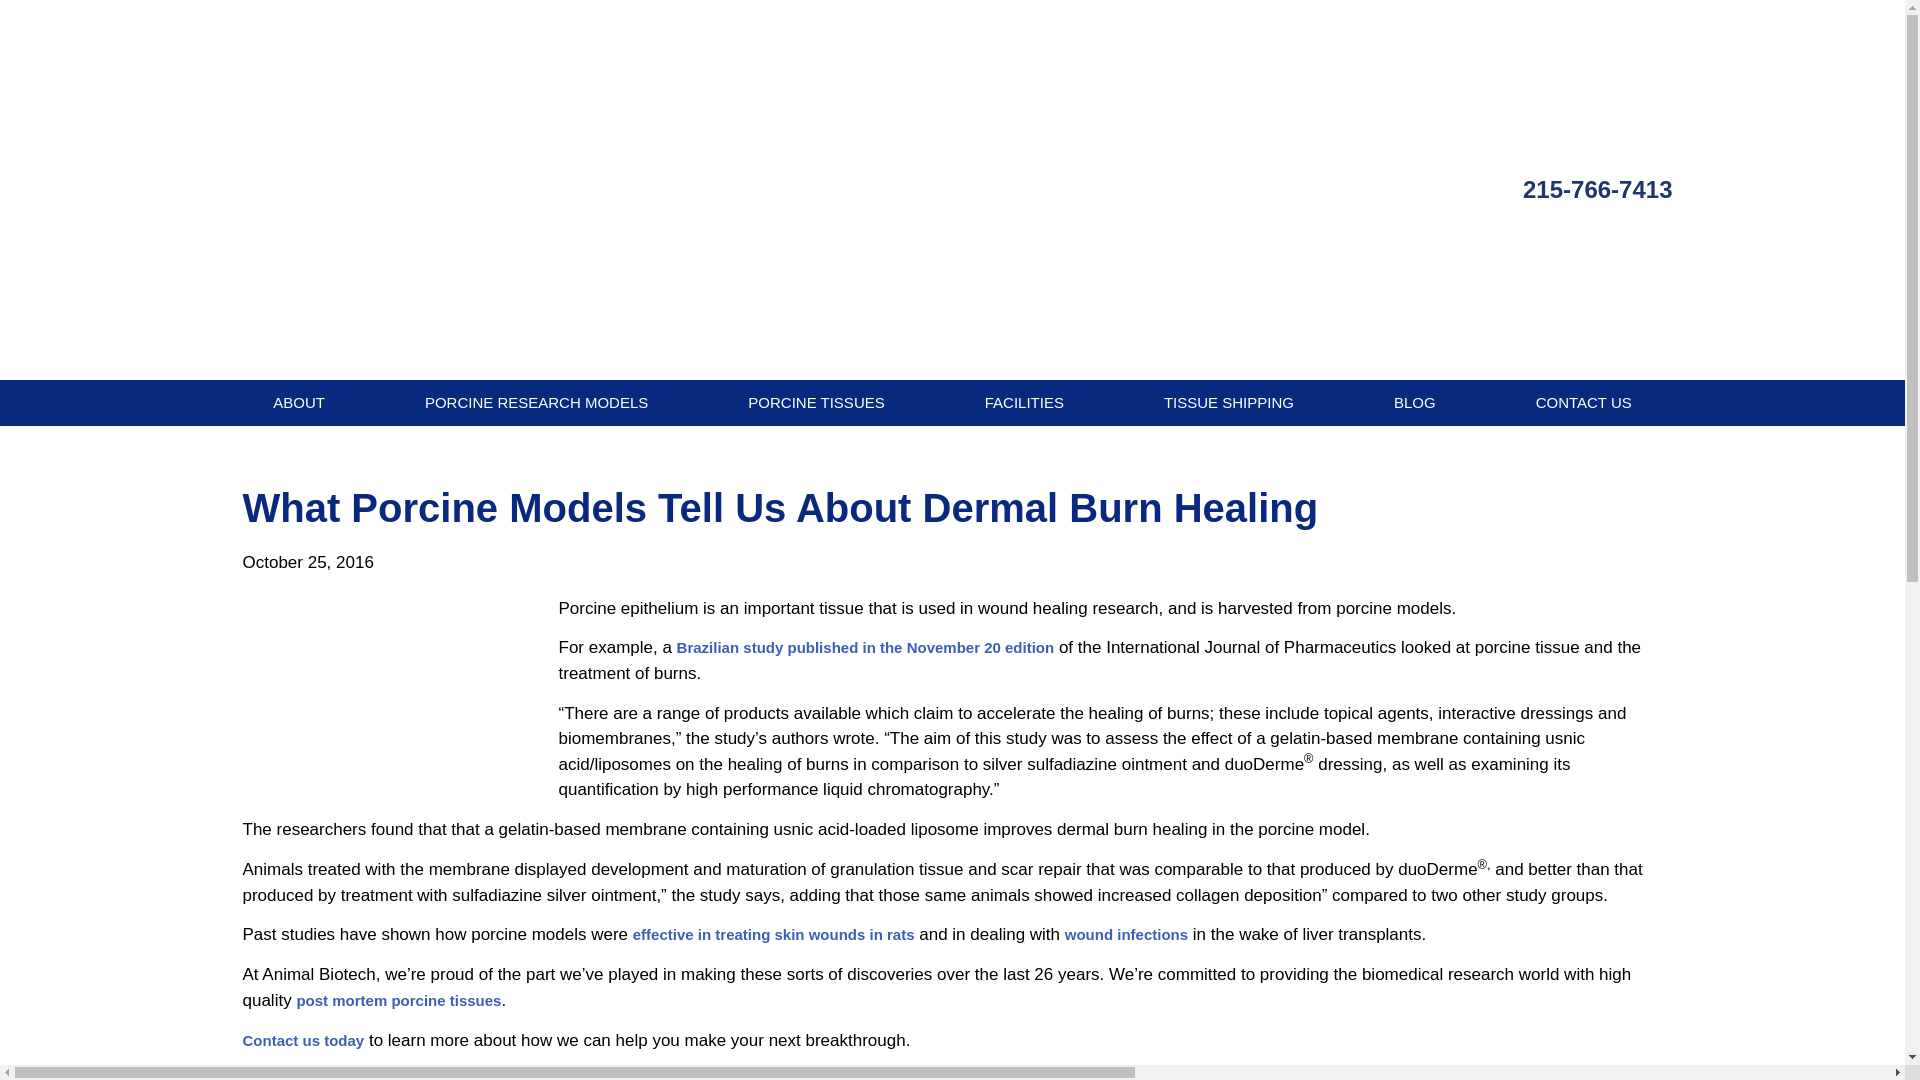 This screenshot has height=1080, width=1920. What do you see at coordinates (1229, 402) in the screenshot?
I see `TISSUE SHIPPING` at bounding box center [1229, 402].